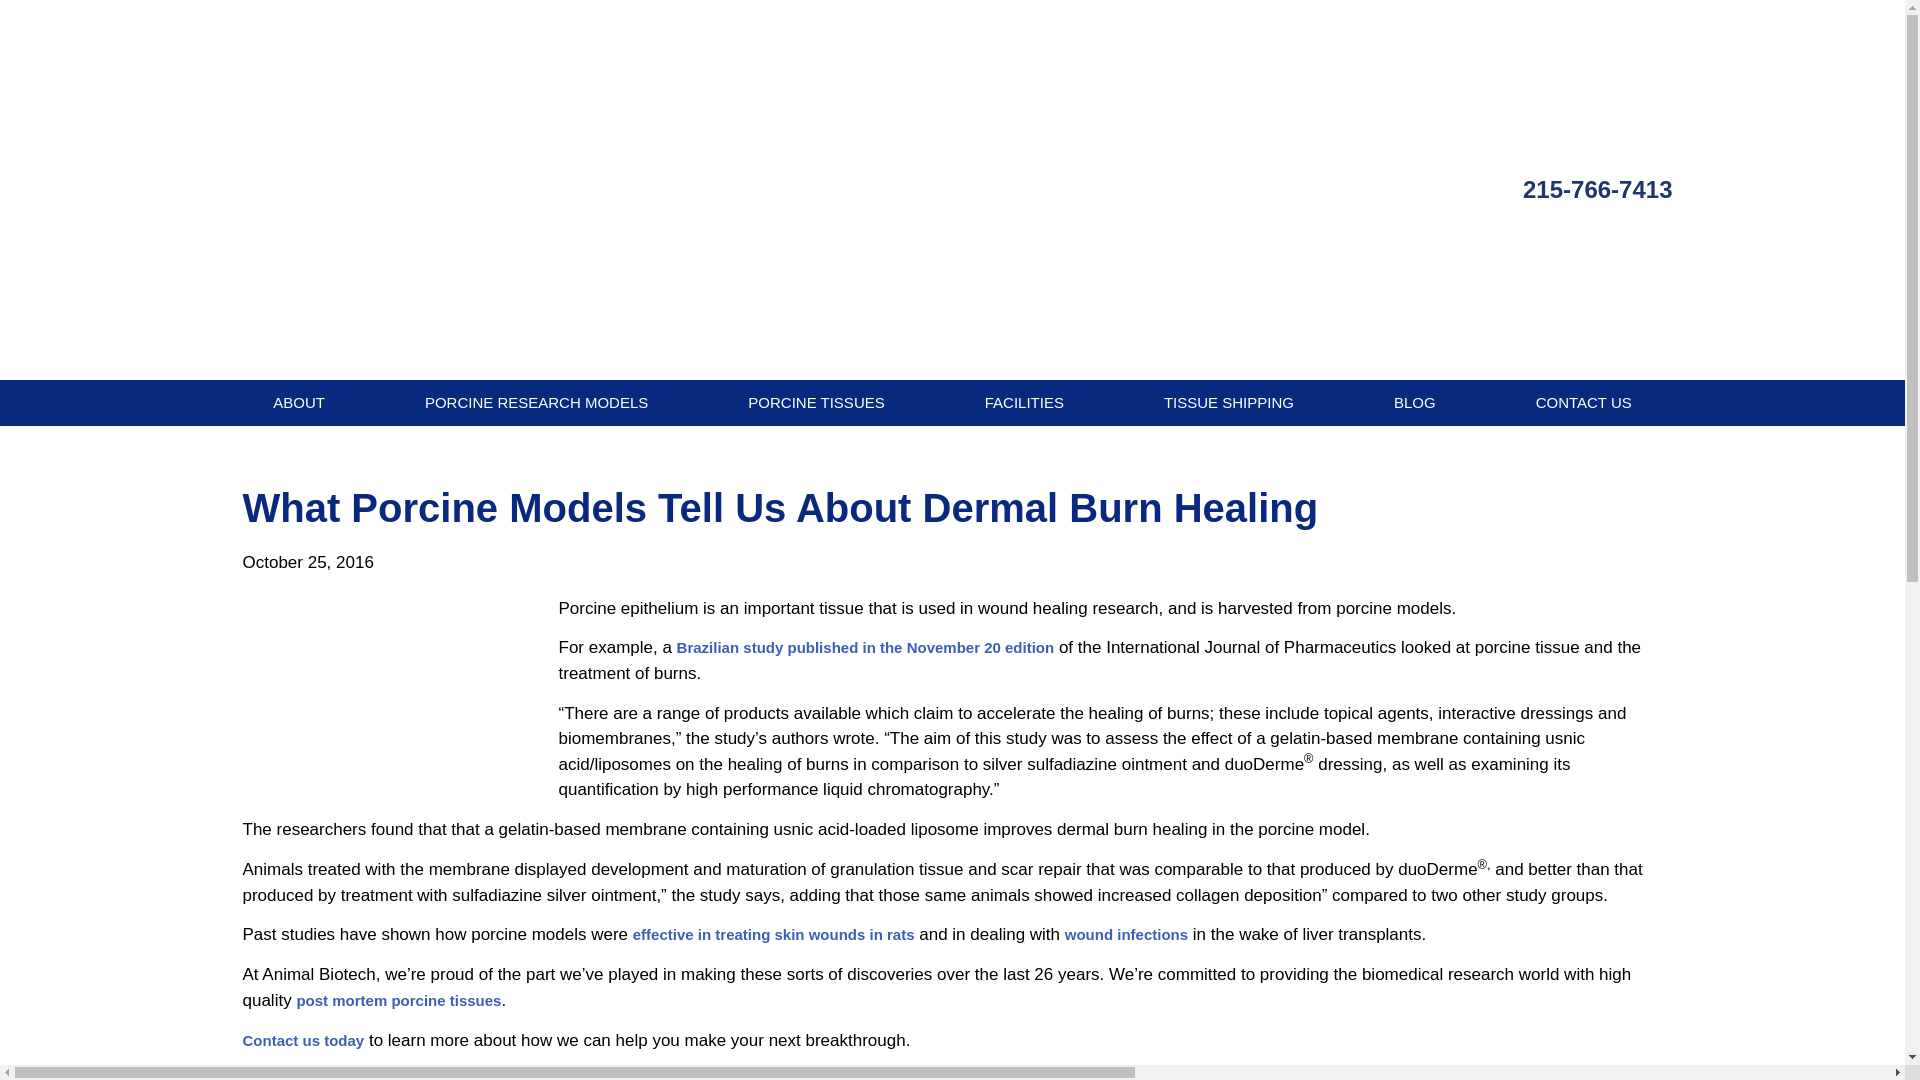 This screenshot has height=1080, width=1920. What do you see at coordinates (1229, 402) in the screenshot?
I see `TISSUE SHIPPING` at bounding box center [1229, 402].